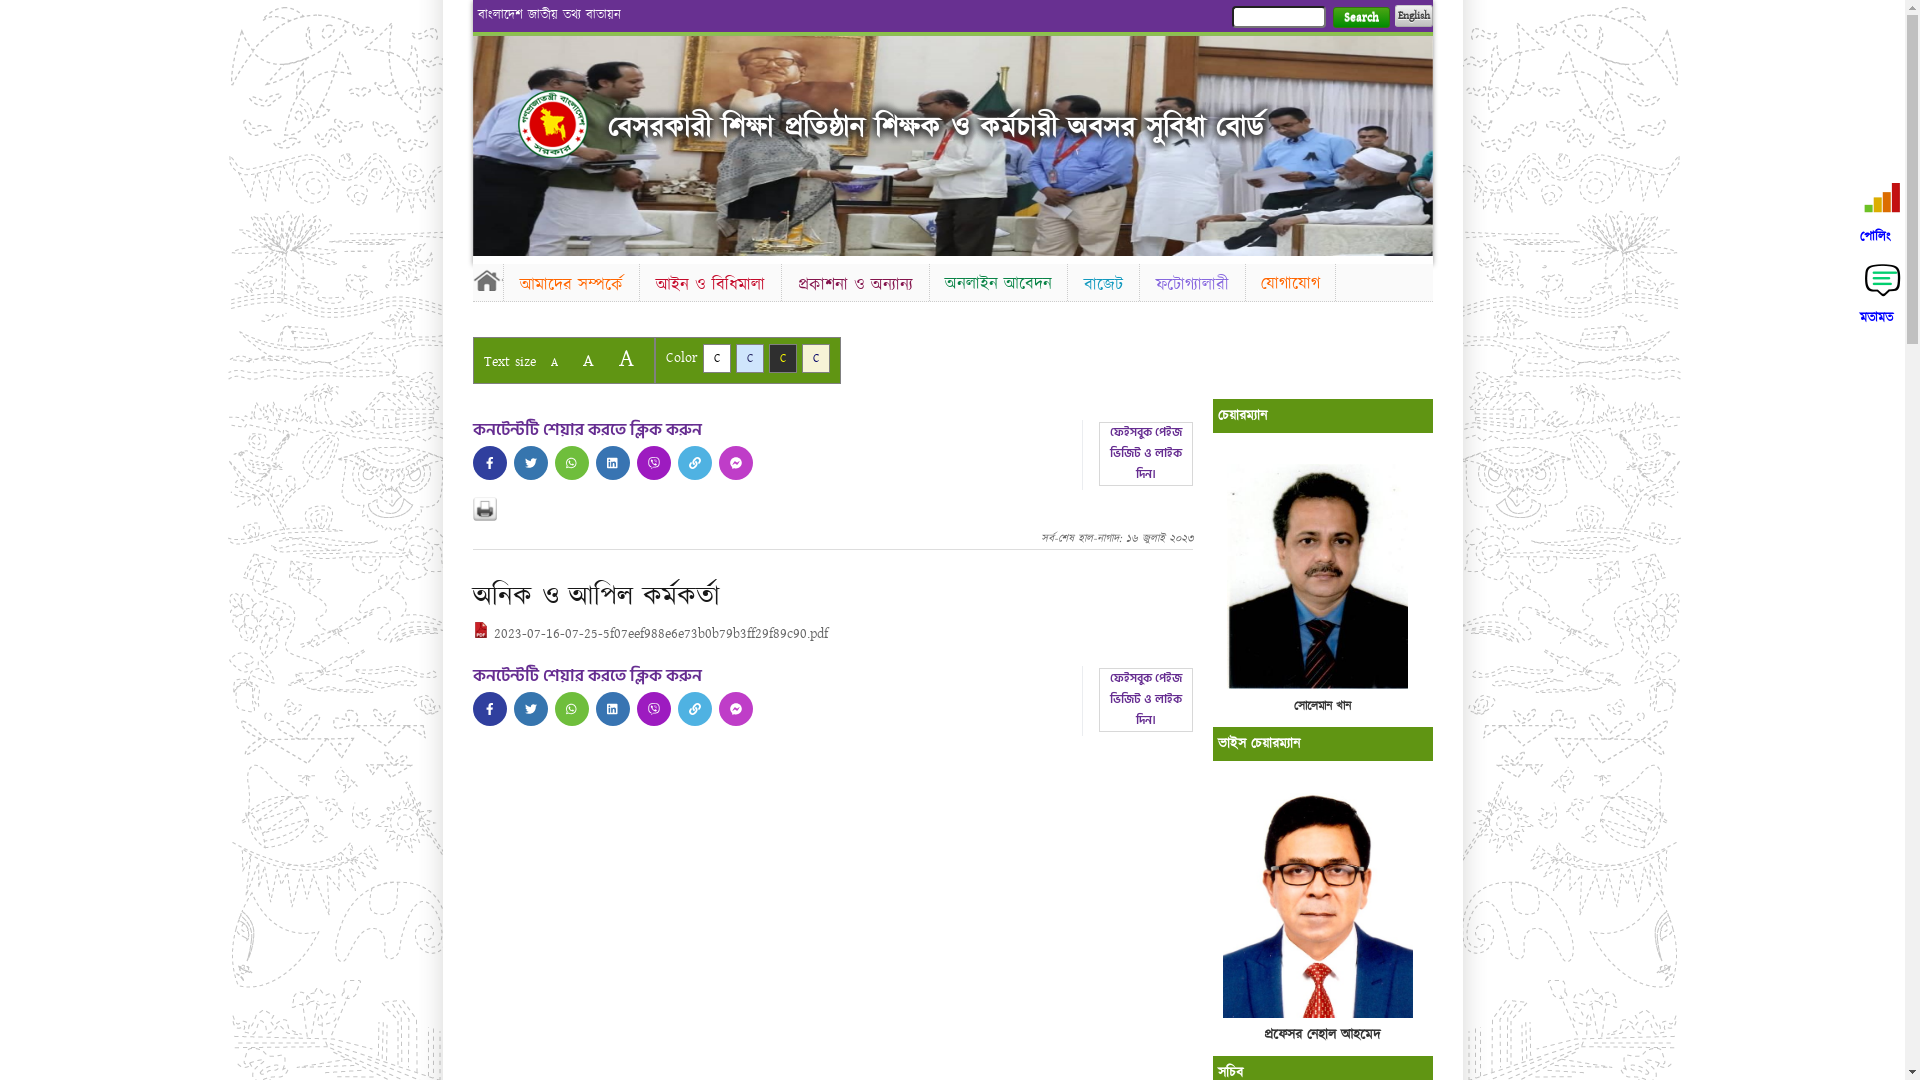 Image resolution: width=1920 pixels, height=1080 pixels. What do you see at coordinates (716, 358) in the screenshot?
I see `C` at bounding box center [716, 358].